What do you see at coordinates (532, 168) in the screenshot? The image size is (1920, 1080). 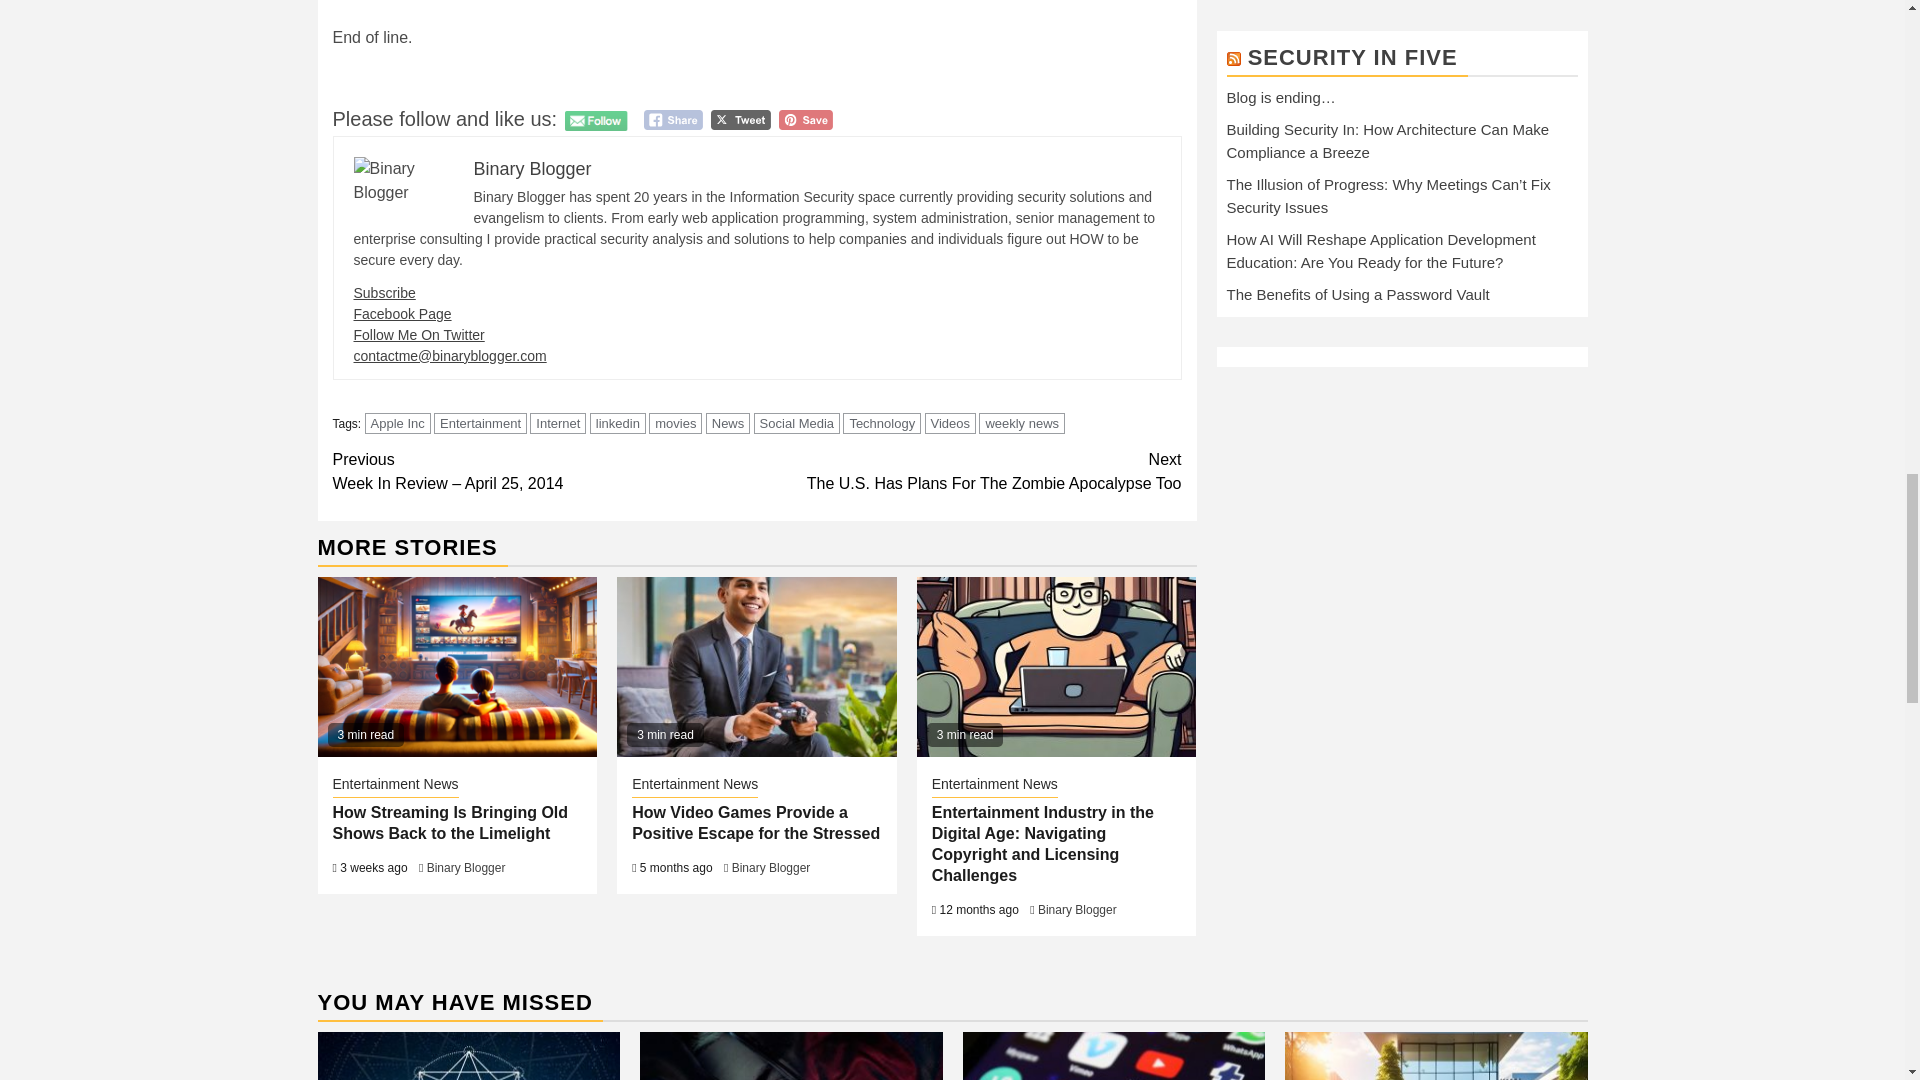 I see `Binary Blogger` at bounding box center [532, 168].